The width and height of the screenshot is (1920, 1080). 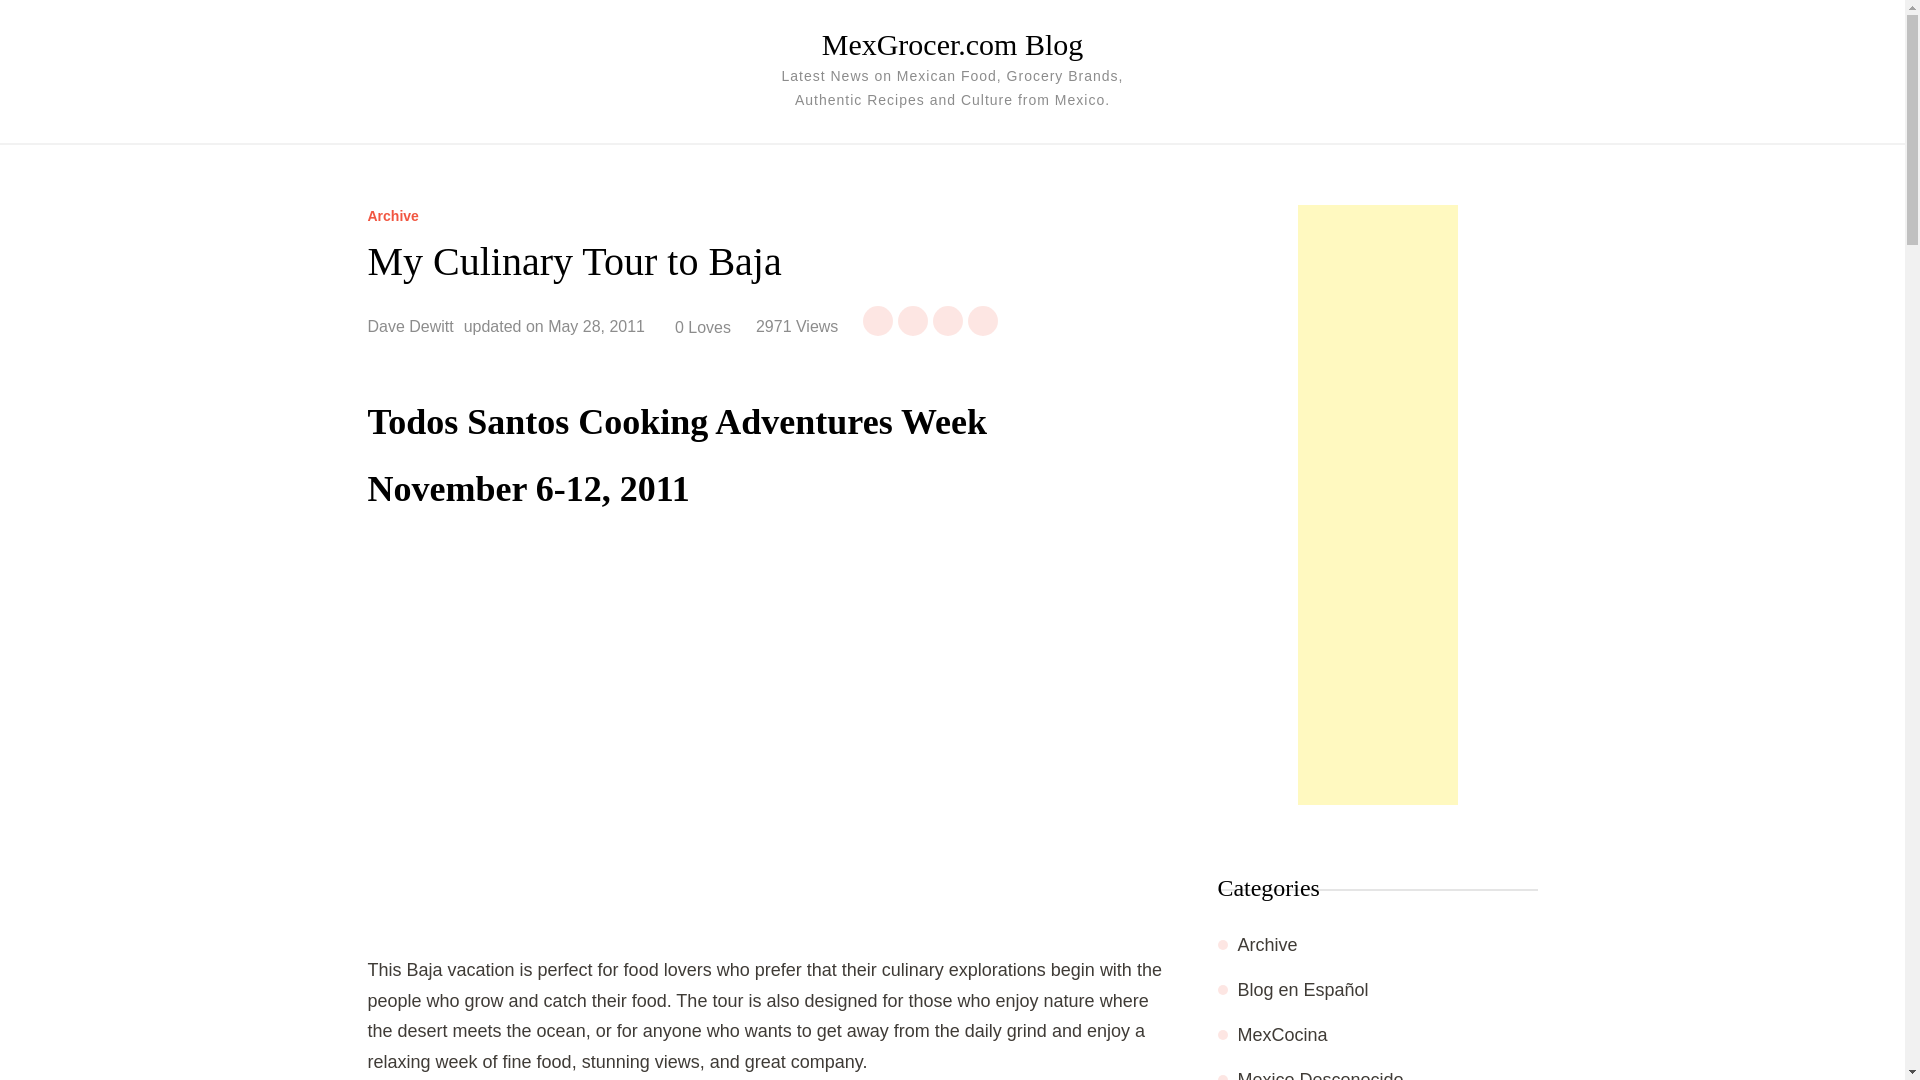 I want to click on Todos Santos Montage, so click(x=568, y=734).